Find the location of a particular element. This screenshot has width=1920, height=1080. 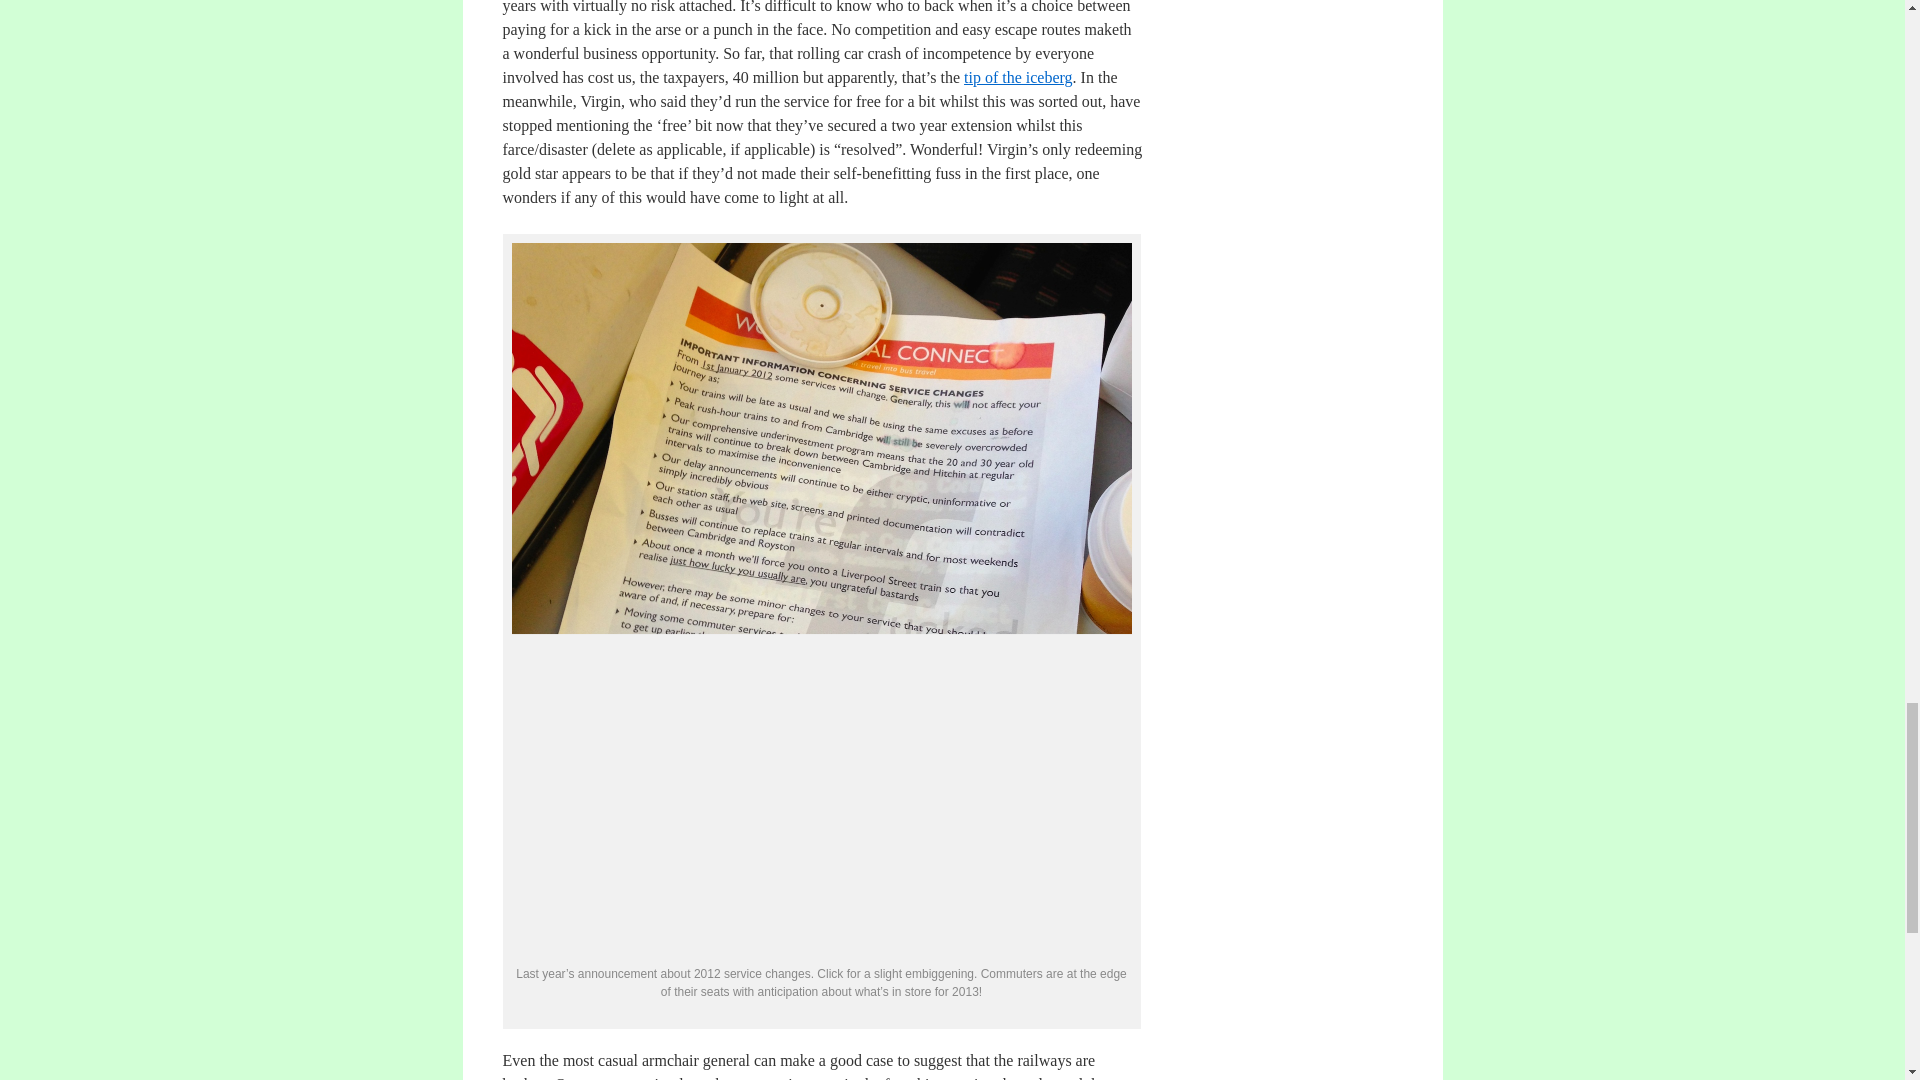

tip of the iceberg is located at coordinates (1018, 78).